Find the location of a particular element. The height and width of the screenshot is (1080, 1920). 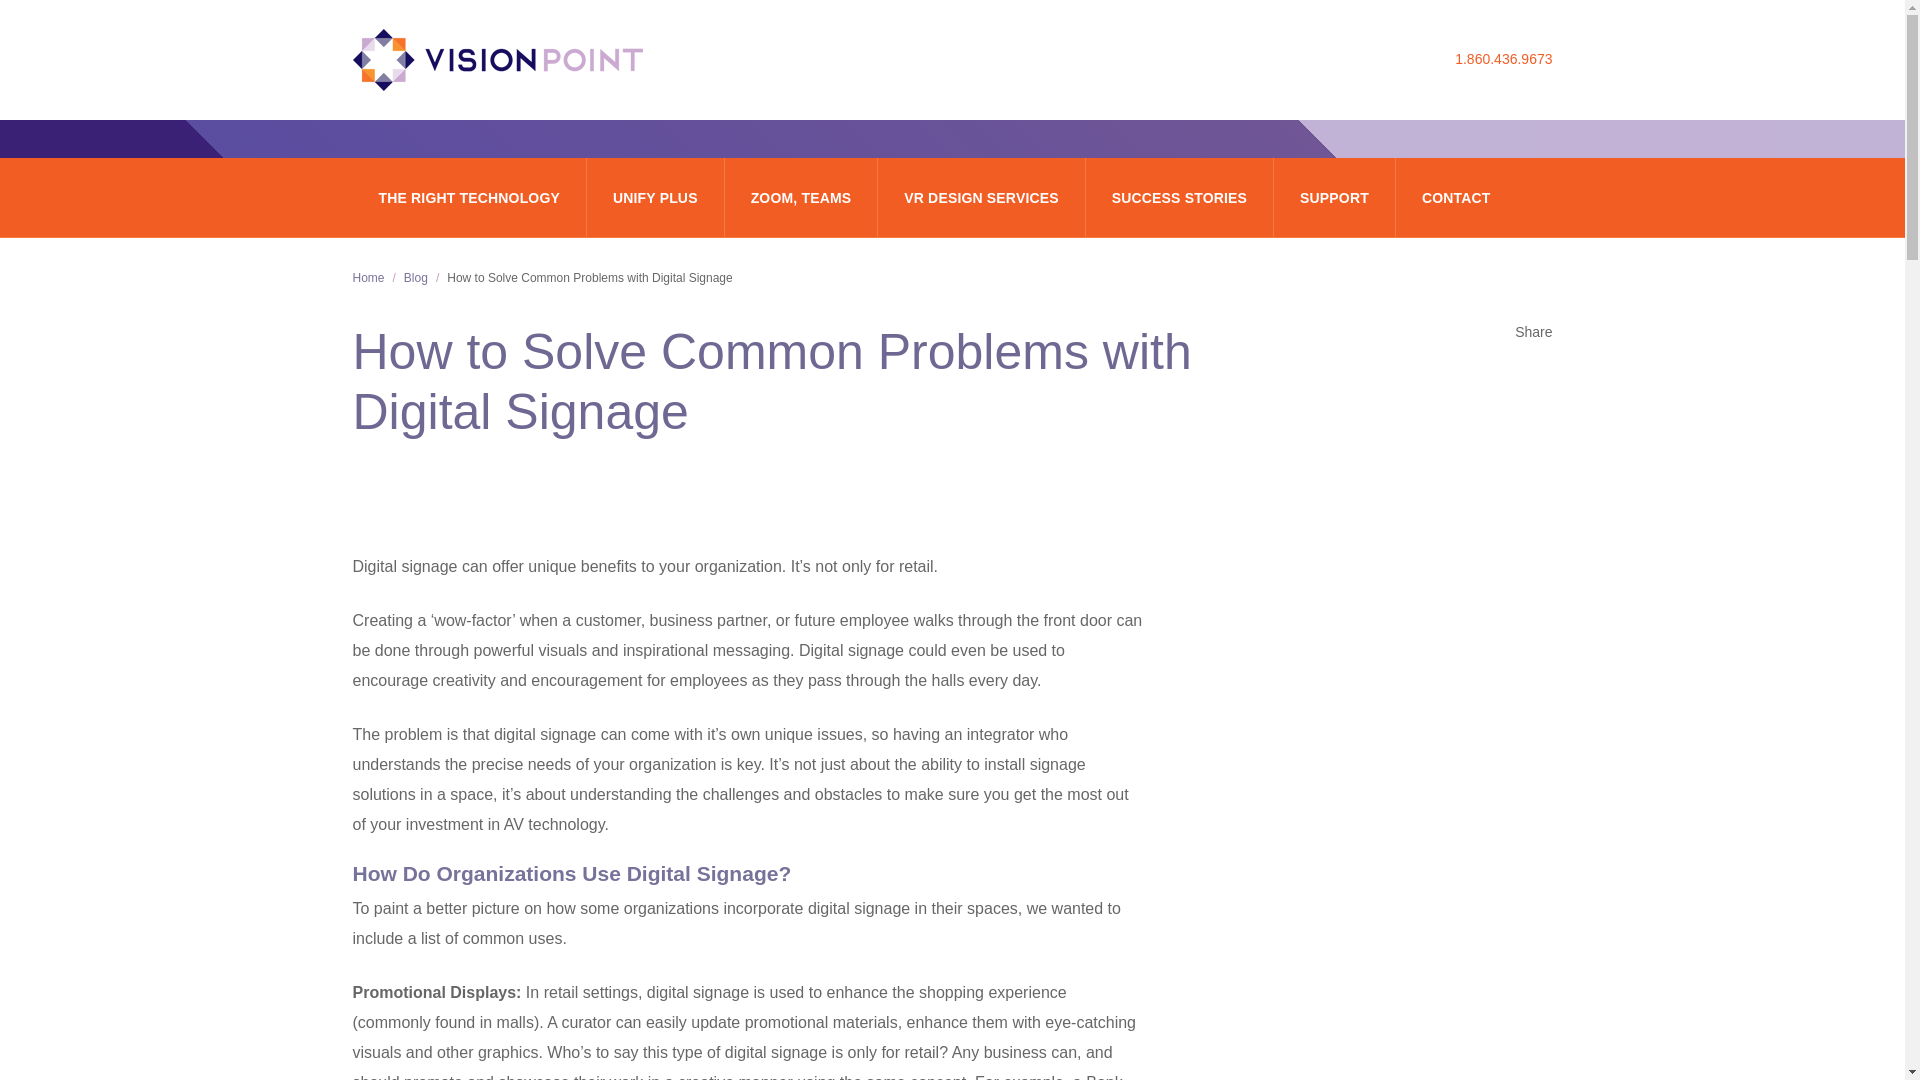

CONTACT is located at coordinates (1456, 197).